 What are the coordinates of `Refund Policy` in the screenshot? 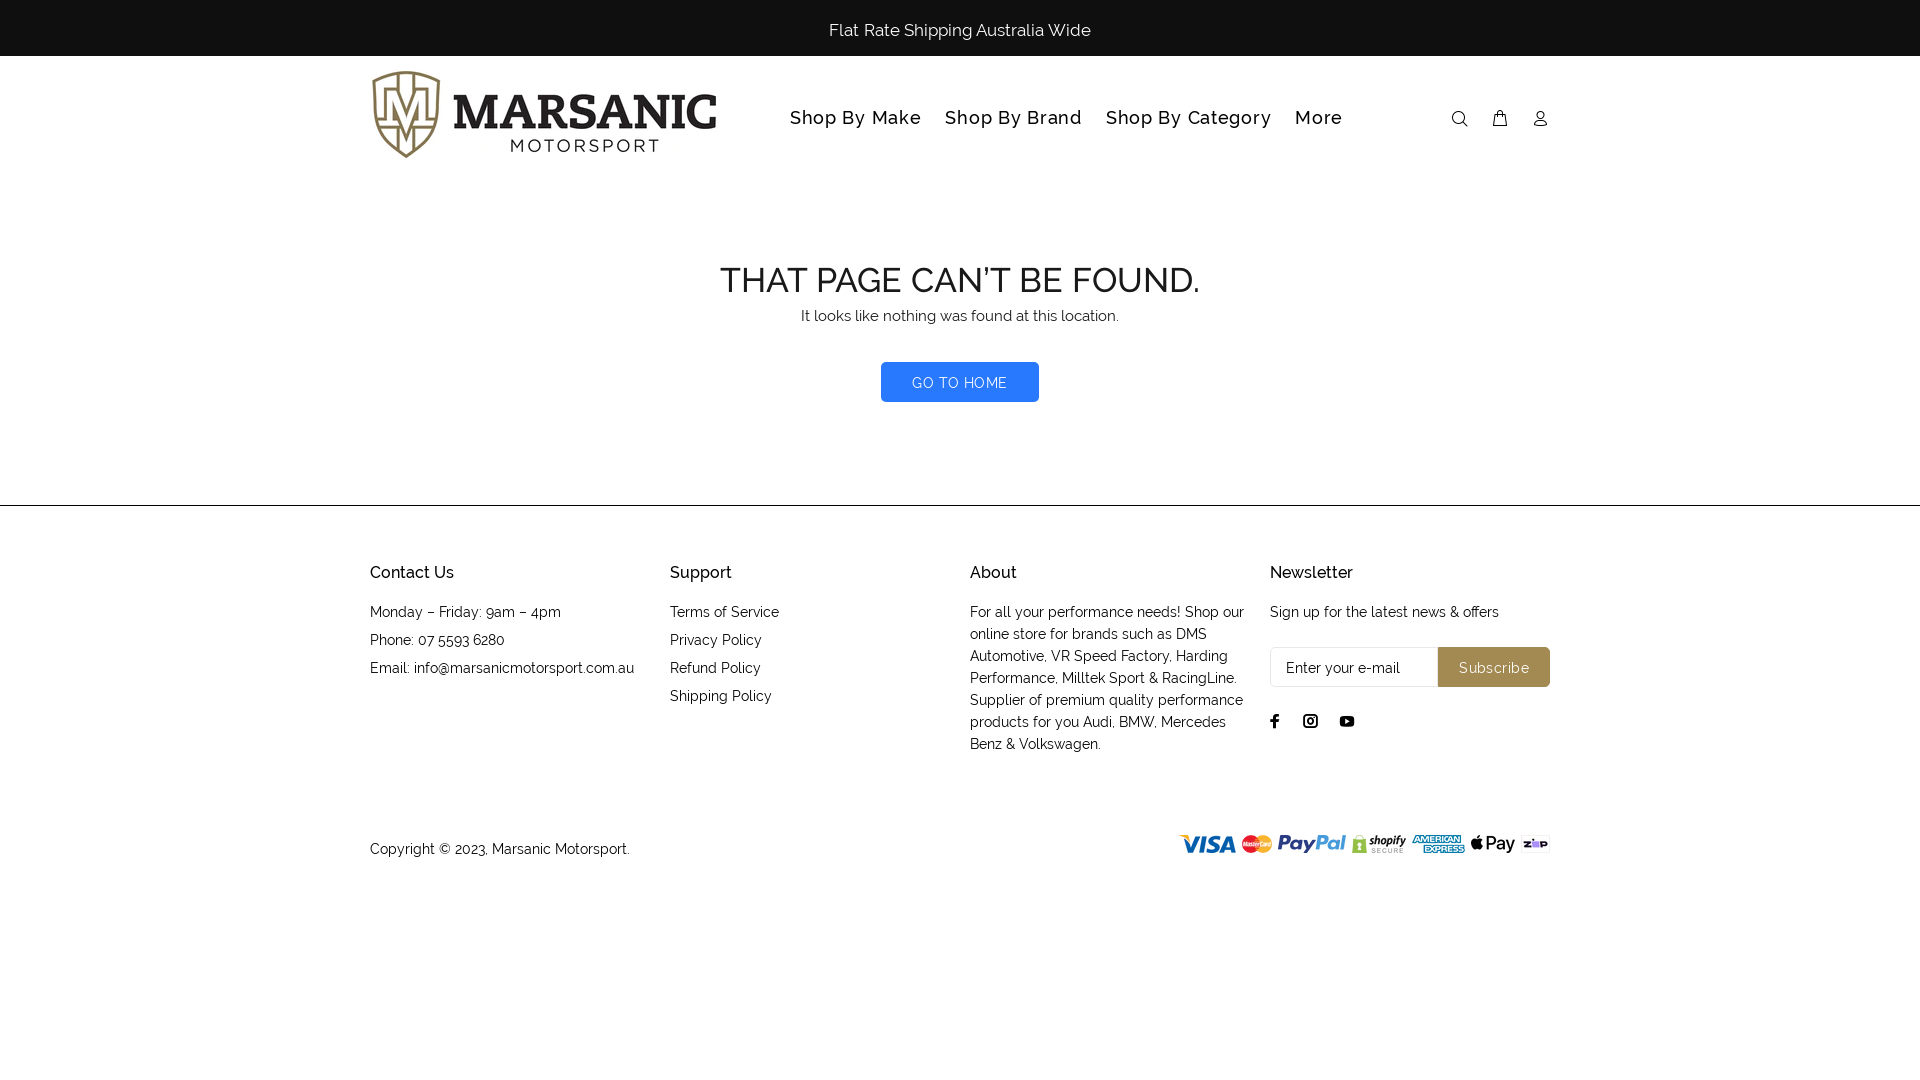 It's located at (716, 668).